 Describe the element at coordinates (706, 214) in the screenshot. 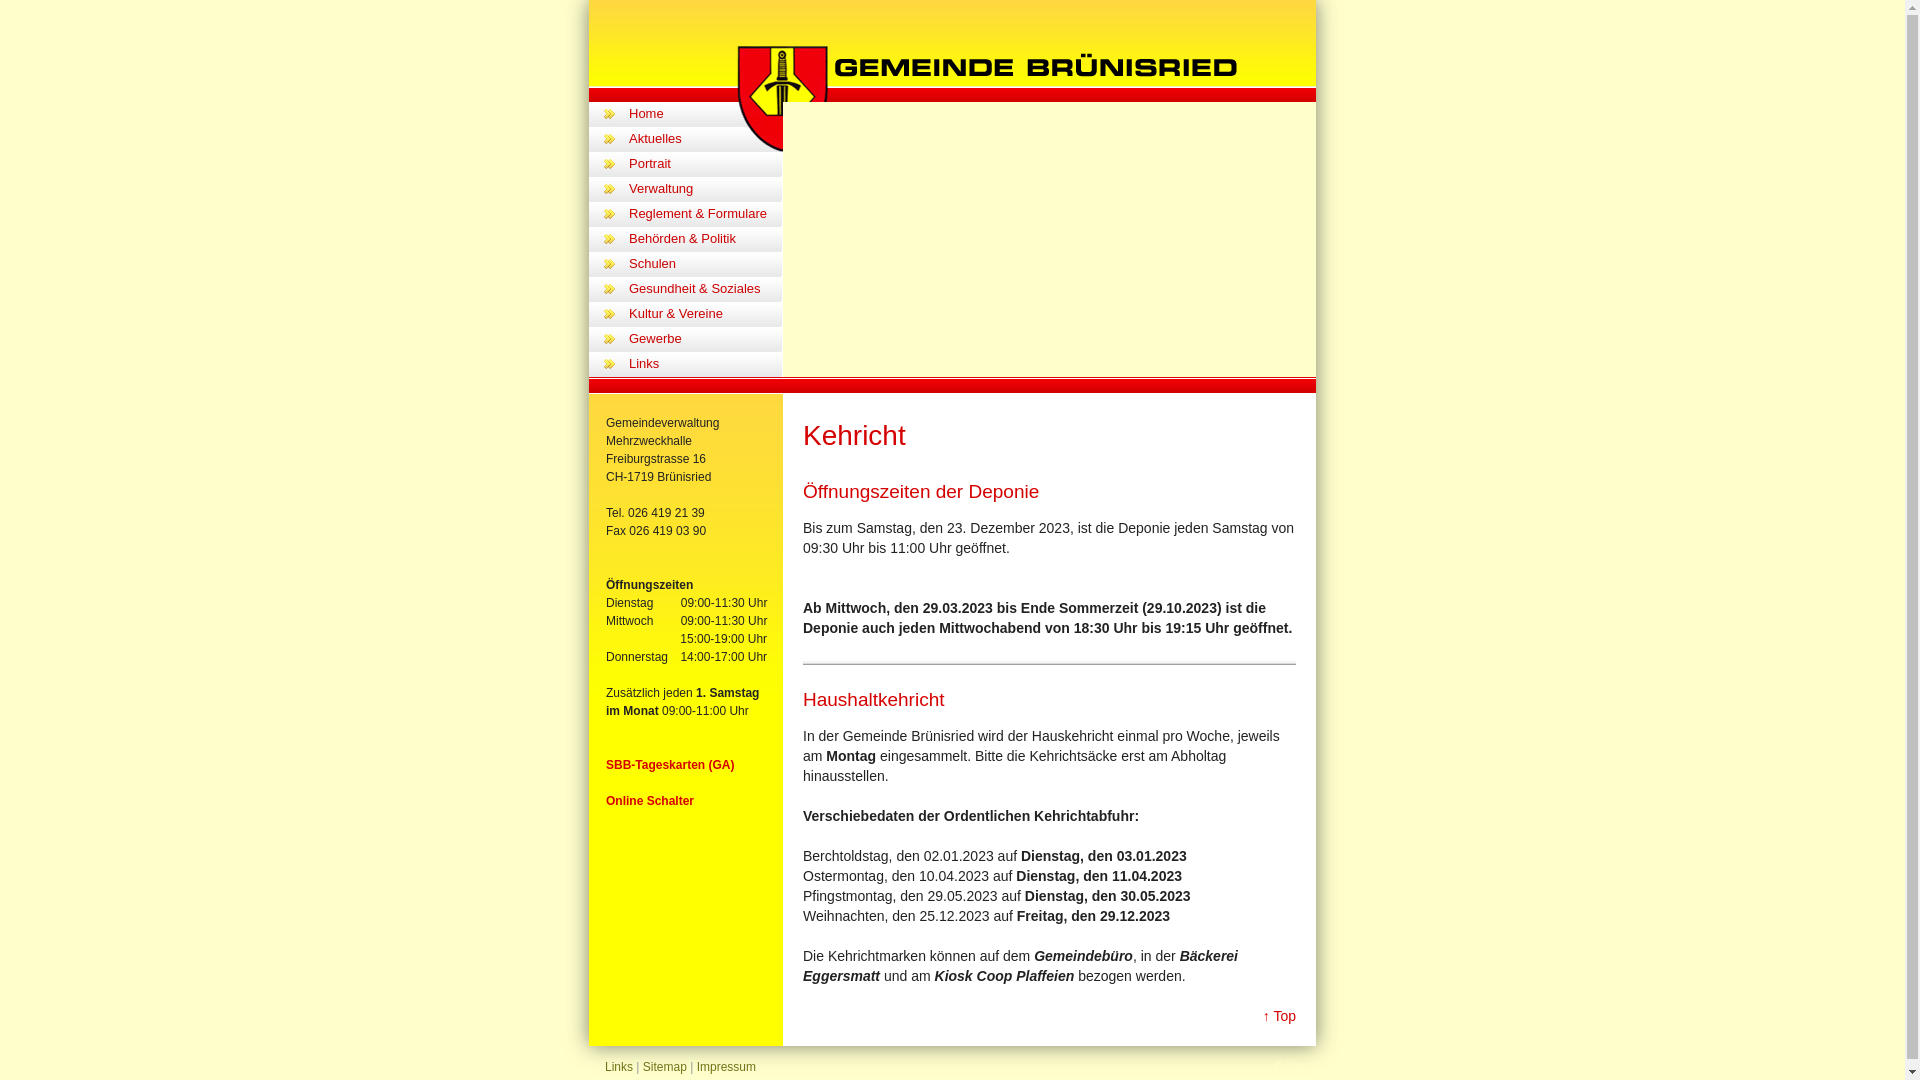

I see `Reglement & Formulare` at that location.